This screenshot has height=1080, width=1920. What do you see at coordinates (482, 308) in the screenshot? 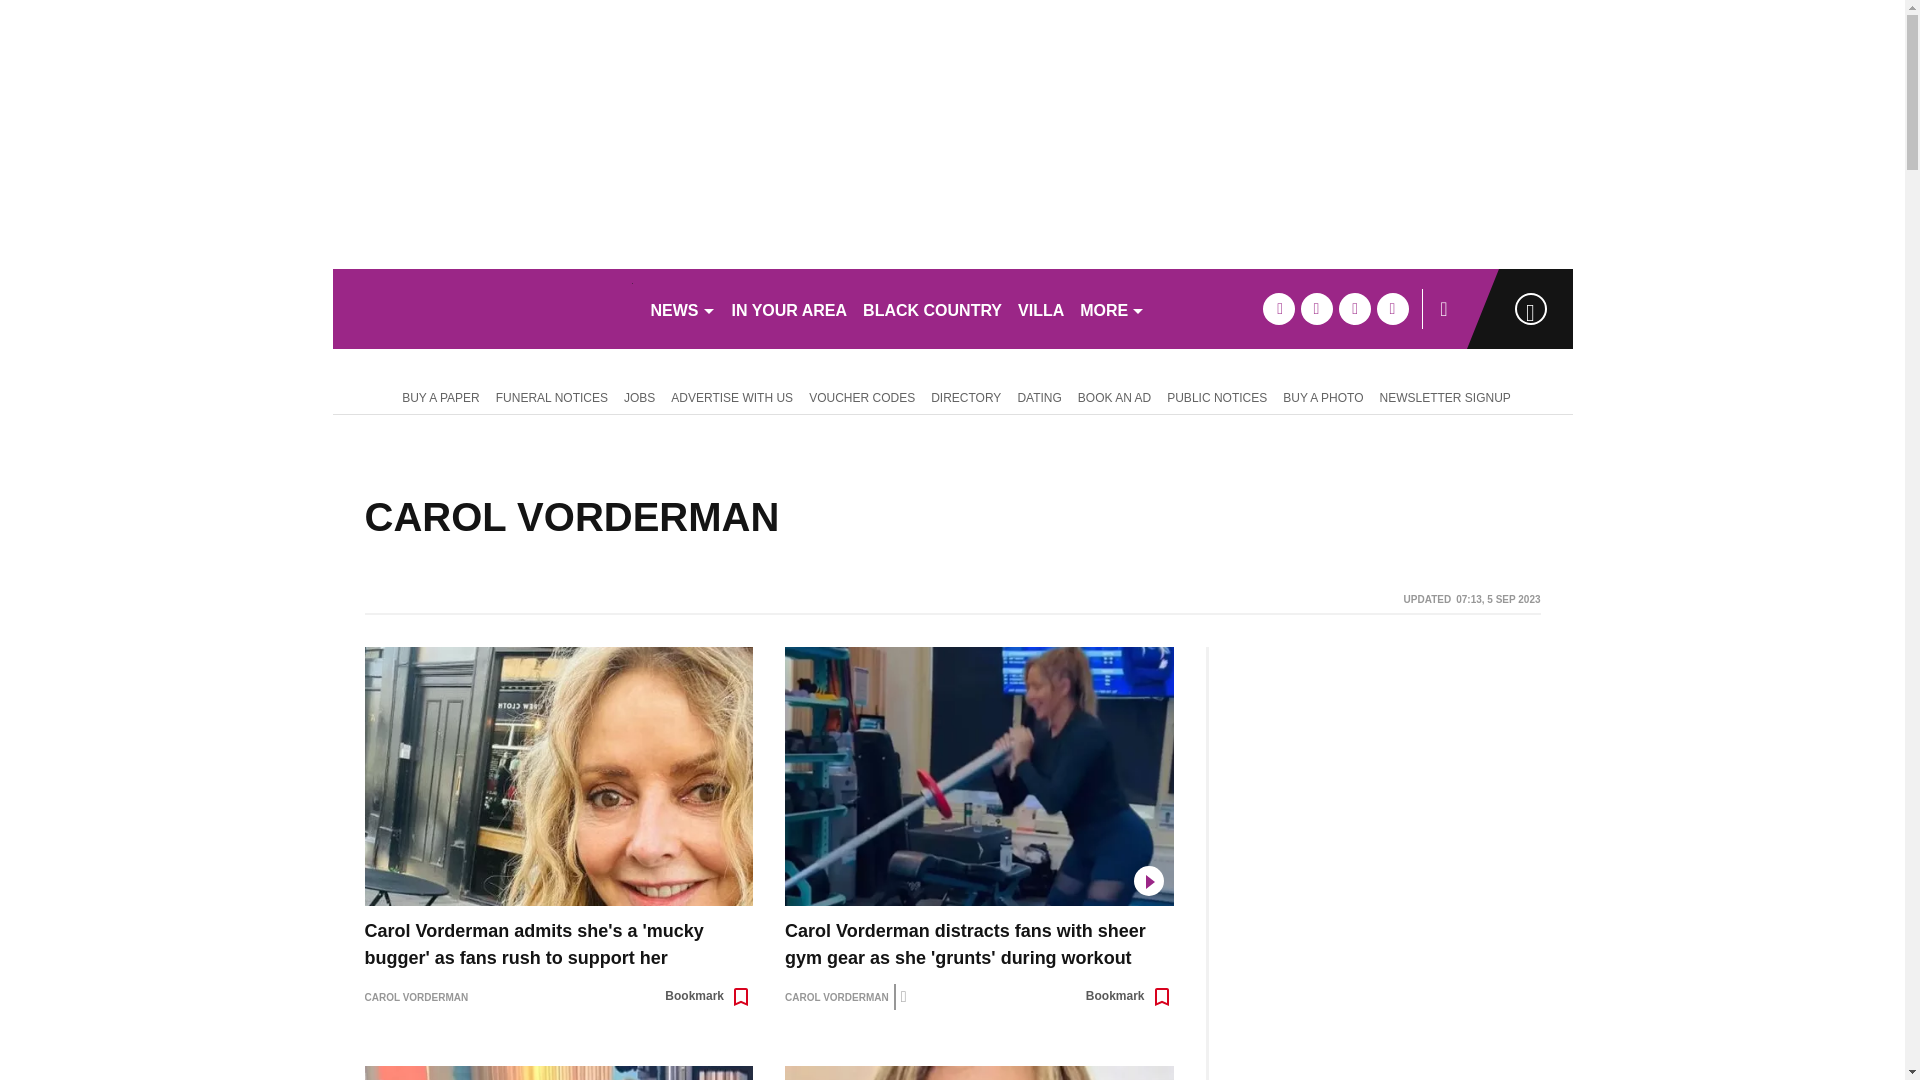
I see `birminghammail` at bounding box center [482, 308].